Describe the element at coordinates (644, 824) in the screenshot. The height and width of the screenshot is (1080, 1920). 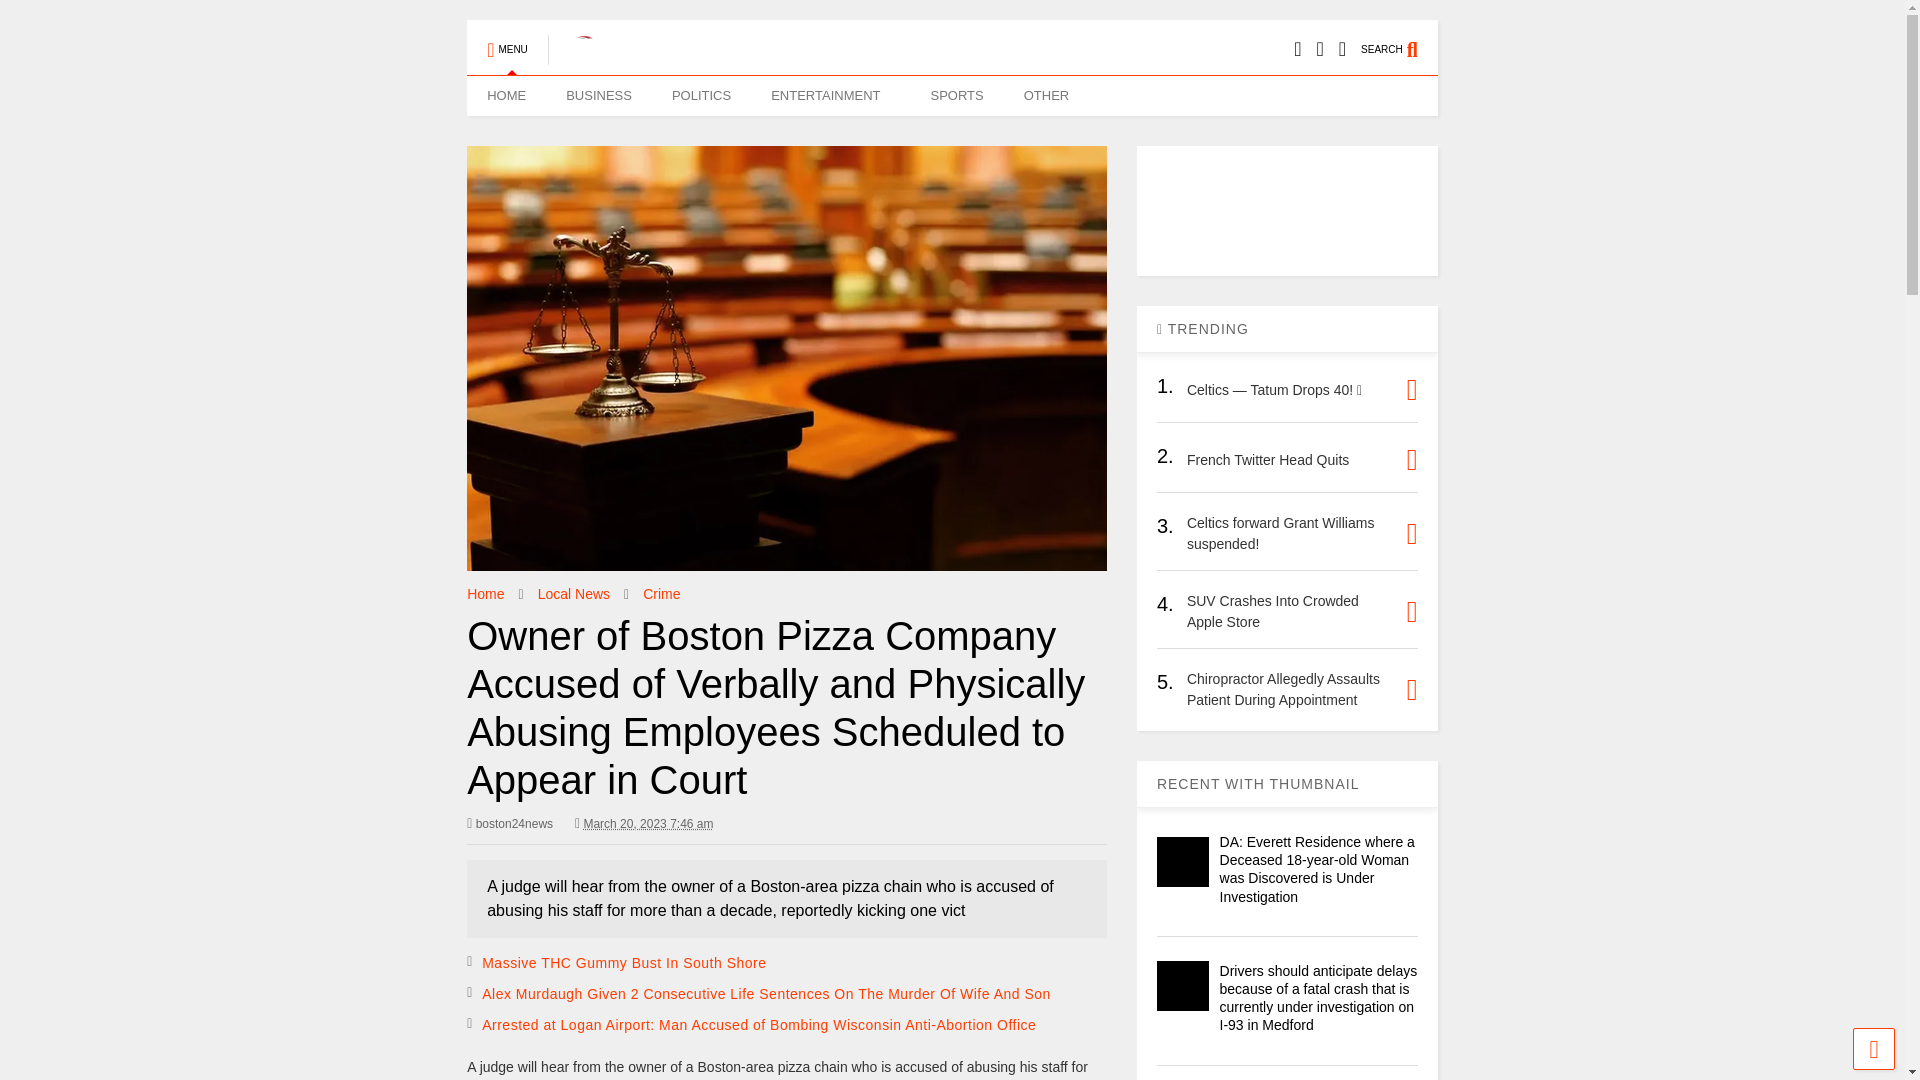
I see `2023-03-20T07:46:58-04:00` at that location.